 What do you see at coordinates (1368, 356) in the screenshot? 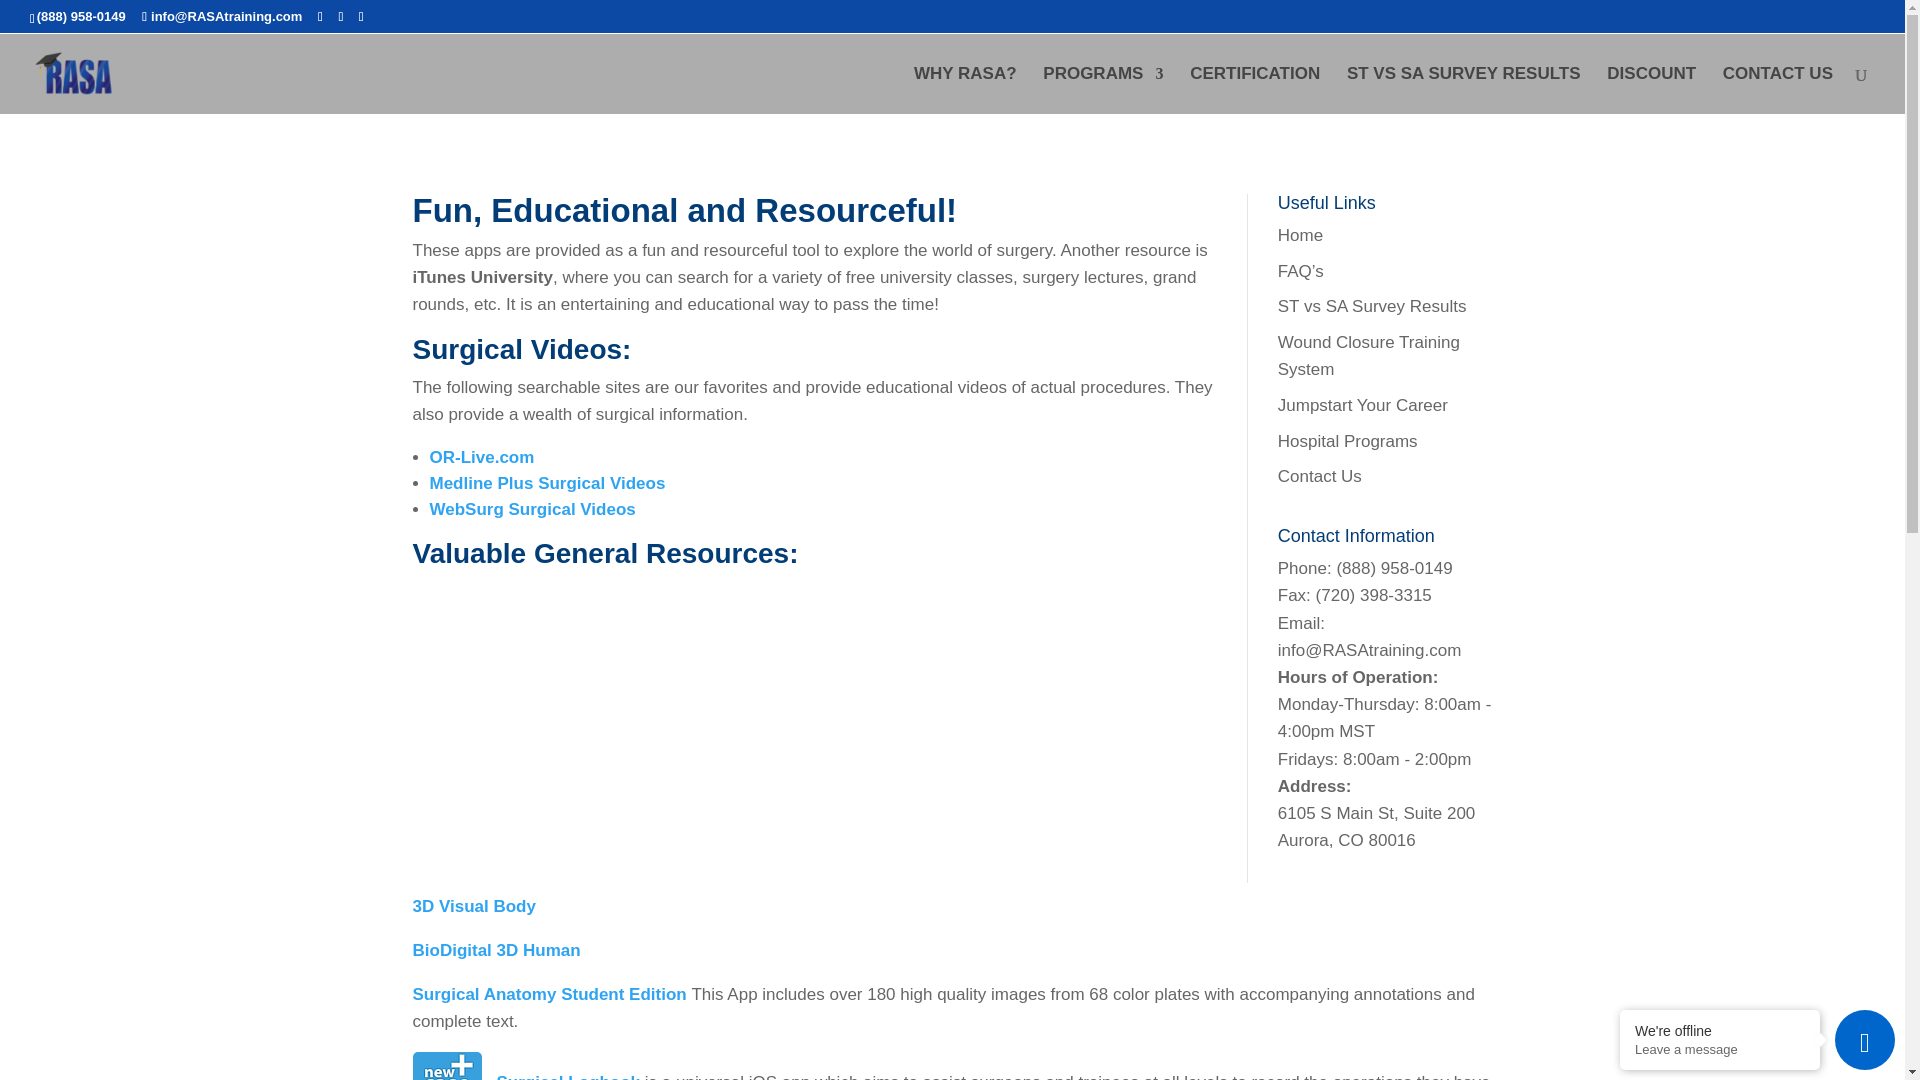
I see `Wound Closure Training System` at bounding box center [1368, 356].